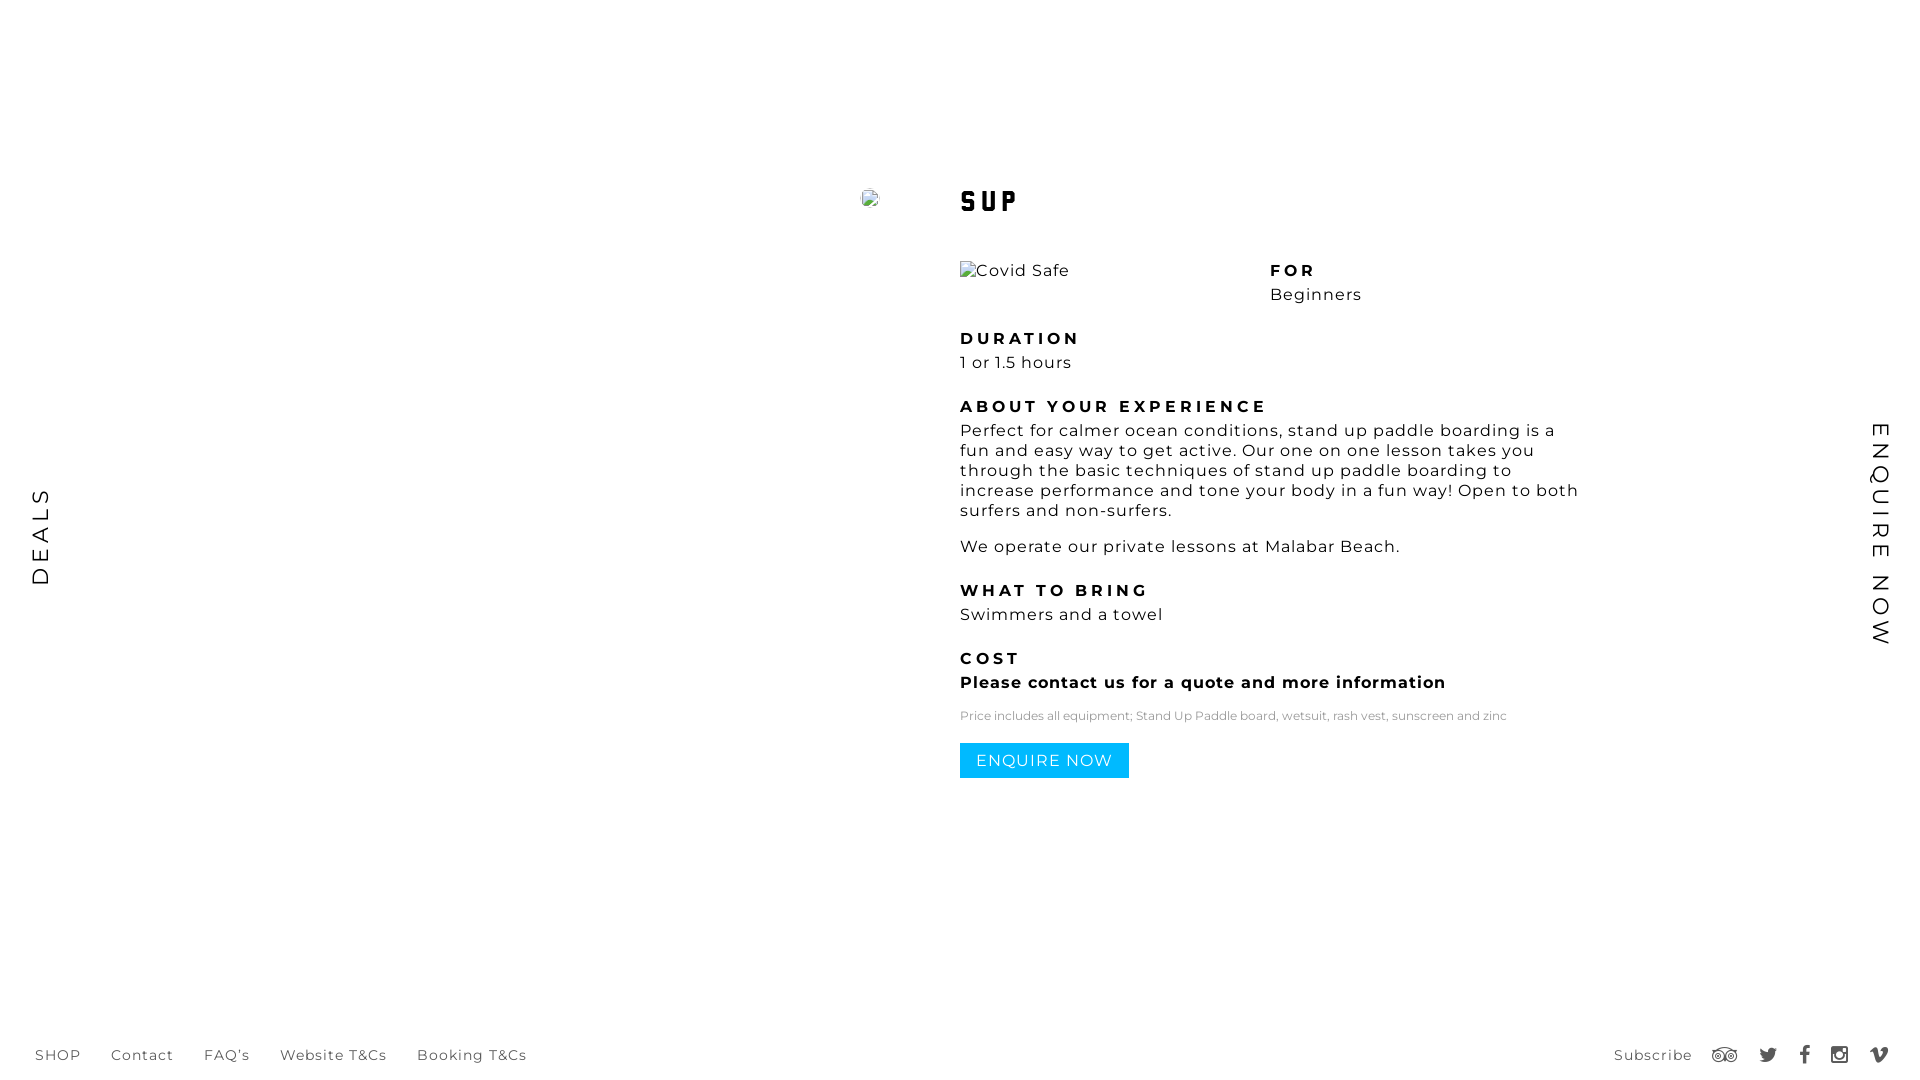  Describe the element at coordinates (74, 500) in the screenshot. I see `DEALS` at that location.